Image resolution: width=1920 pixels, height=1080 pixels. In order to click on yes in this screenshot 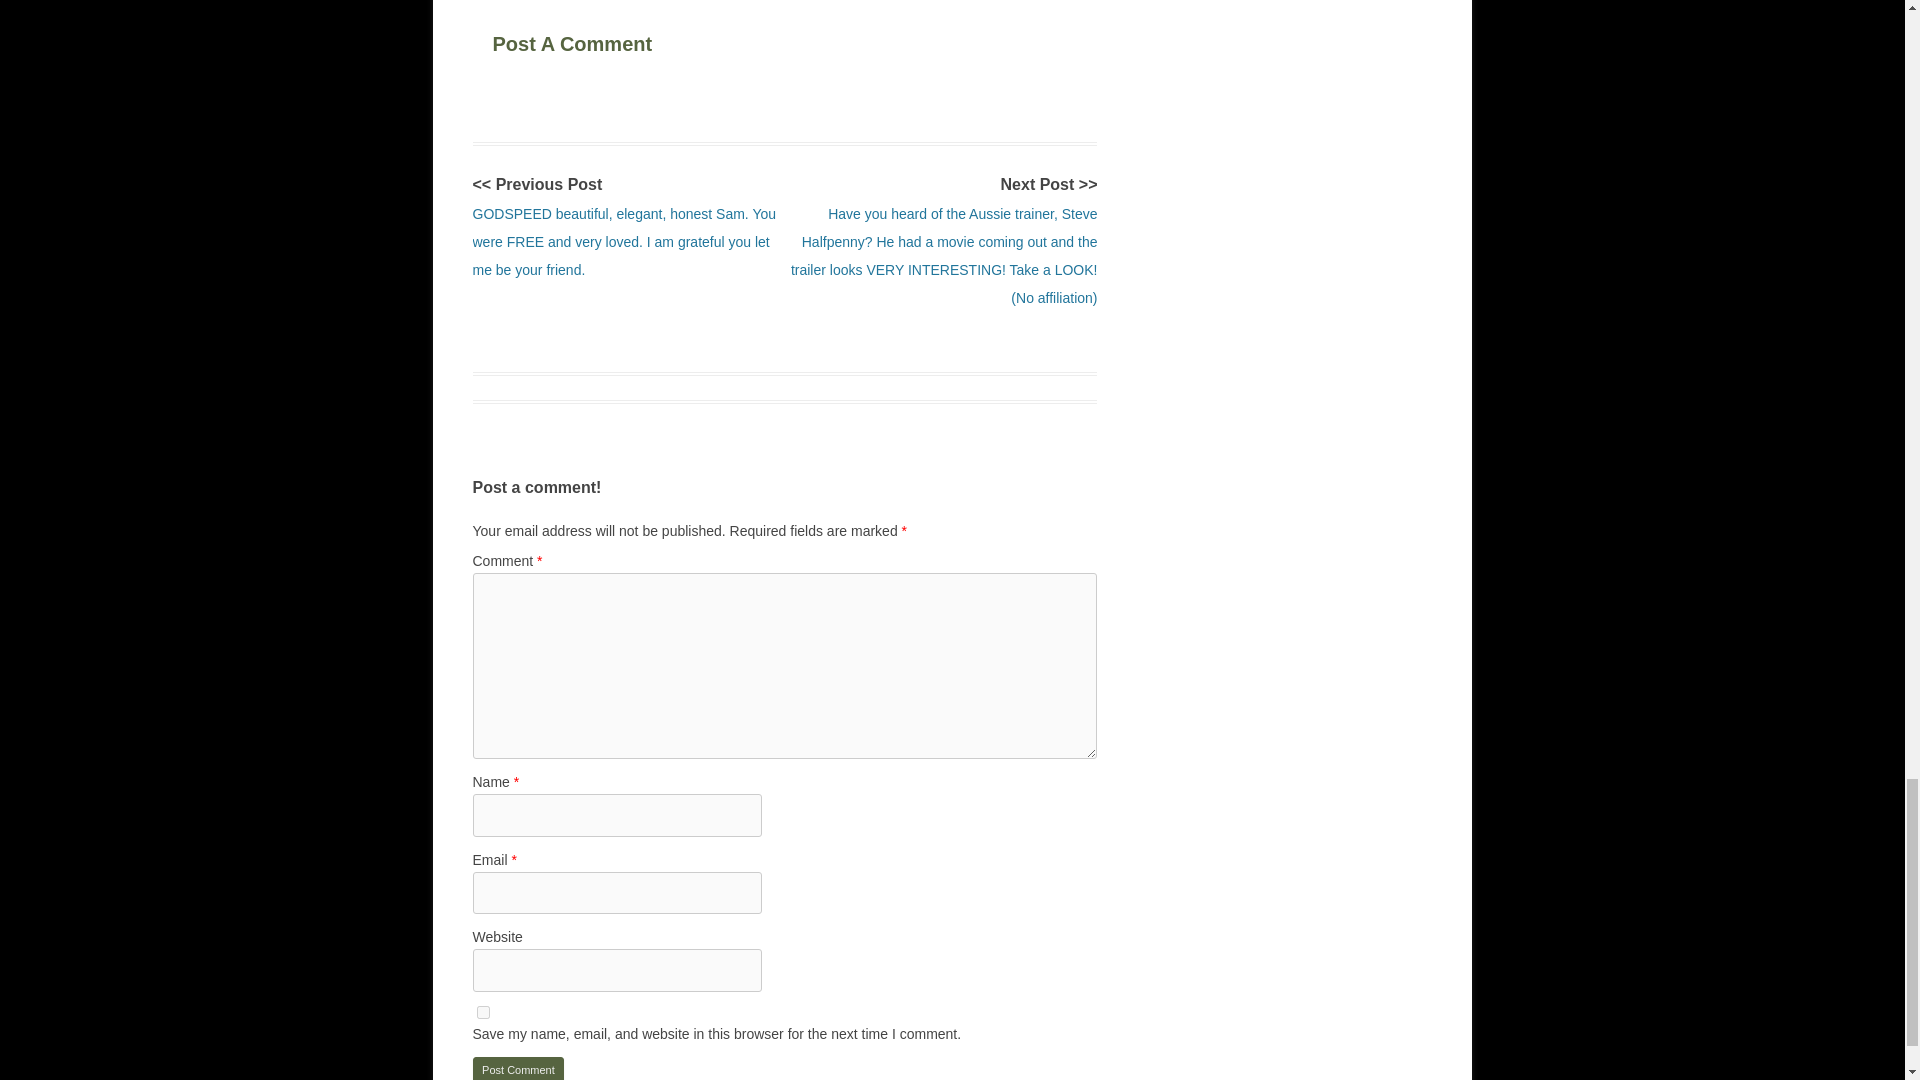, I will do `click(482, 1012)`.